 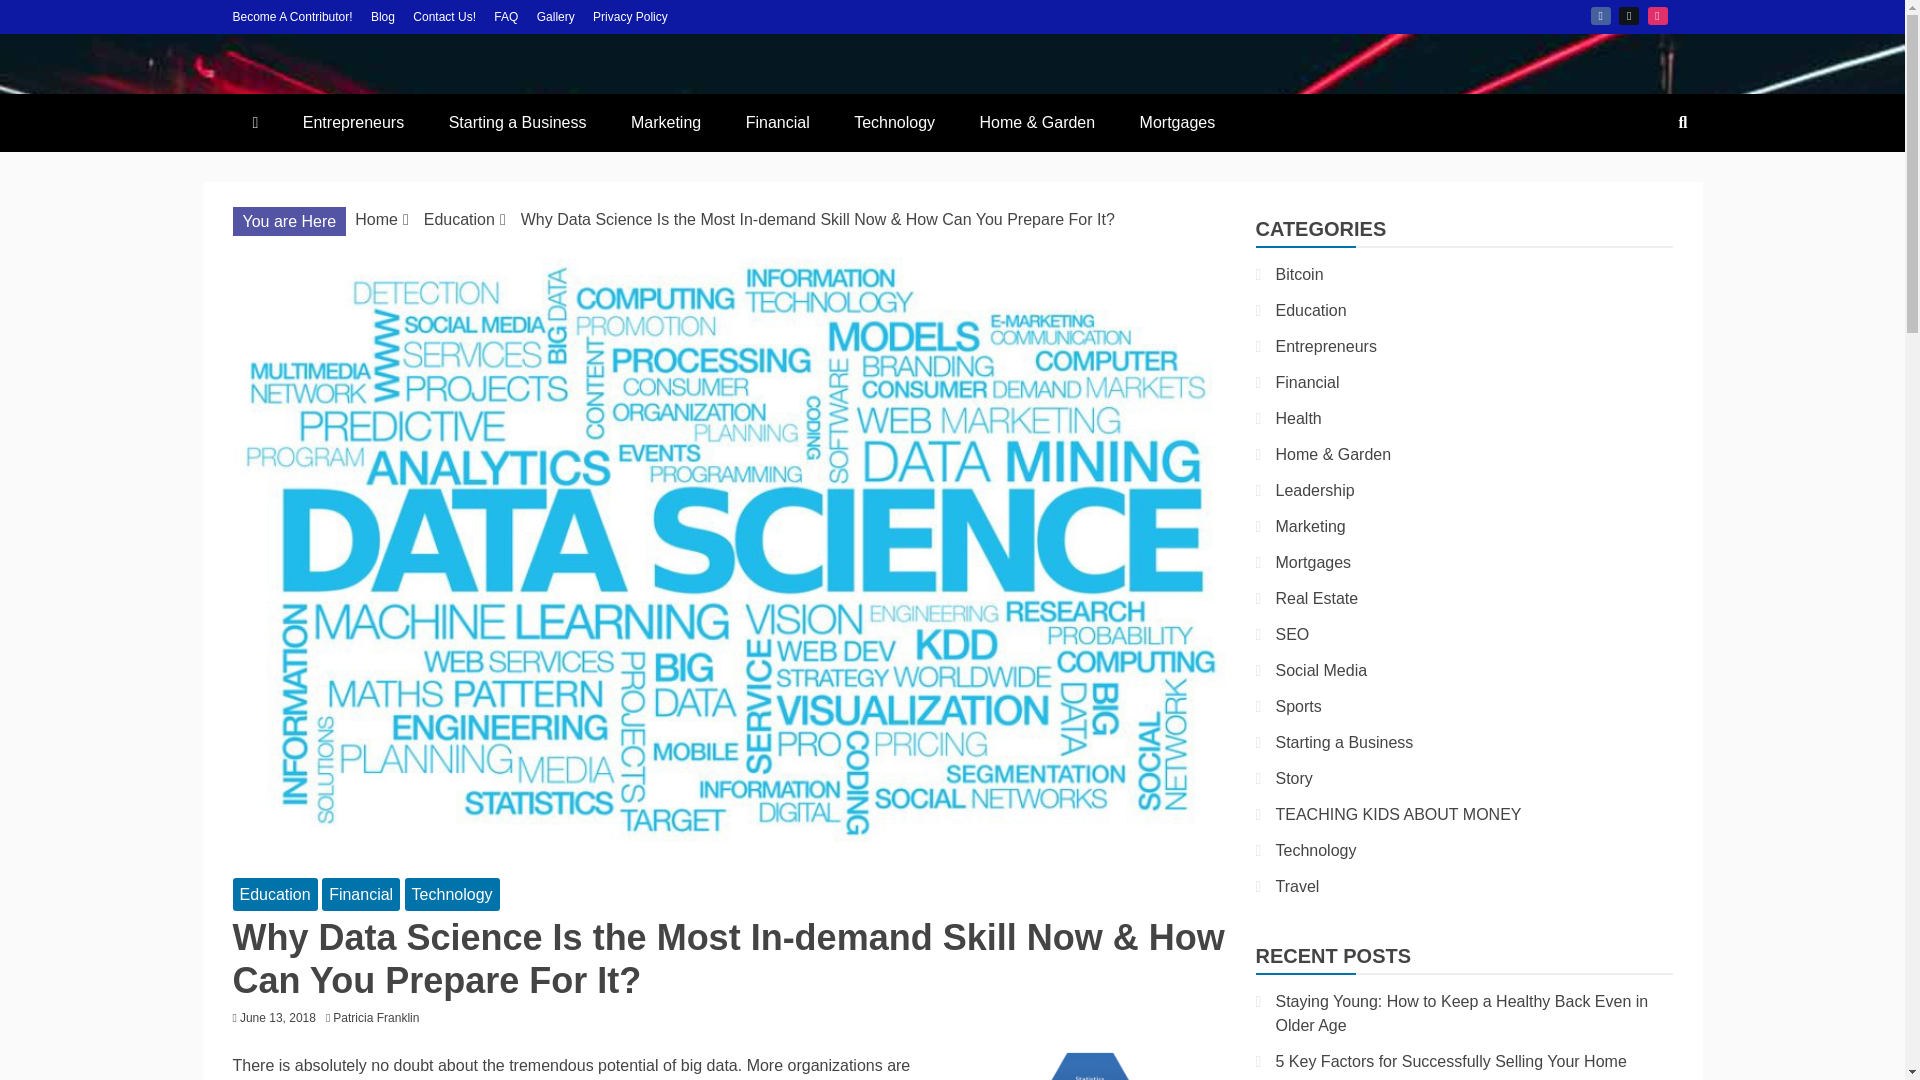 I want to click on Financial, so click(x=360, y=894).